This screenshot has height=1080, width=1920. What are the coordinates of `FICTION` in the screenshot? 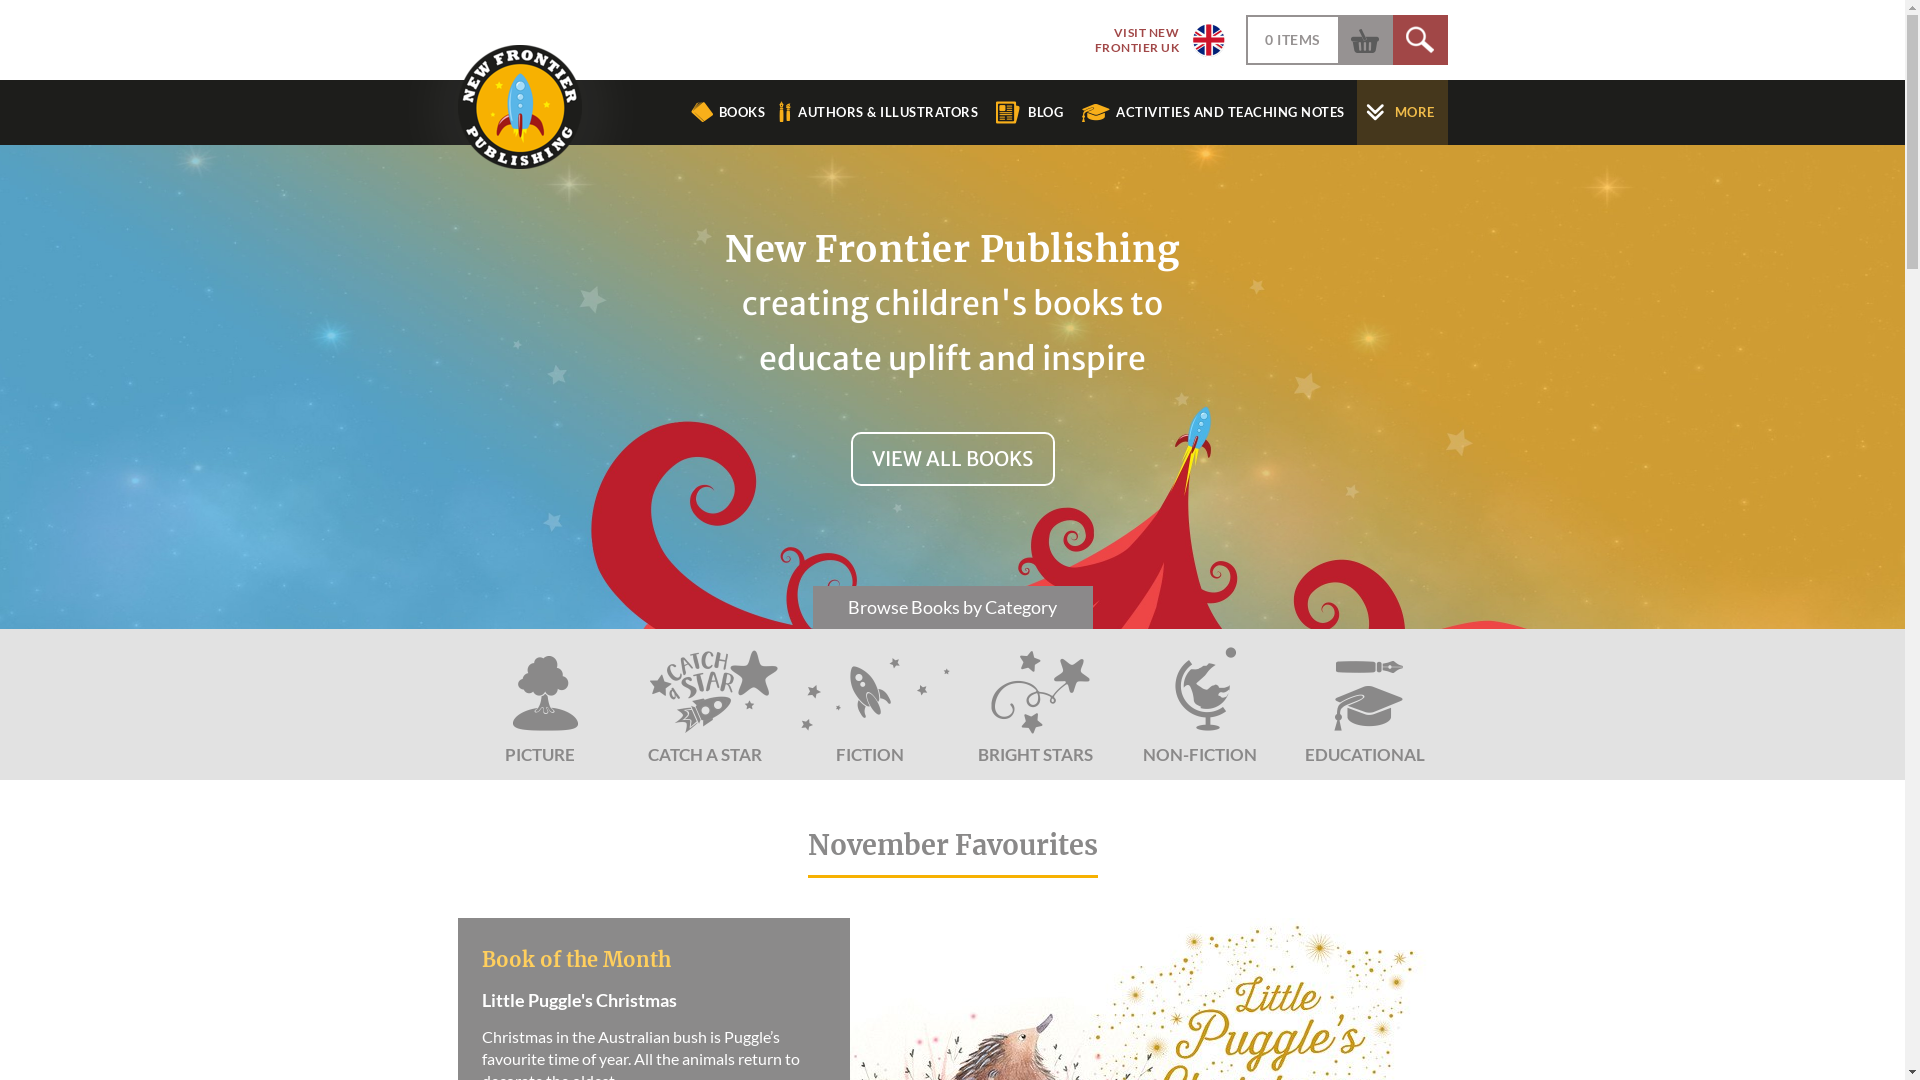 It's located at (870, 704).